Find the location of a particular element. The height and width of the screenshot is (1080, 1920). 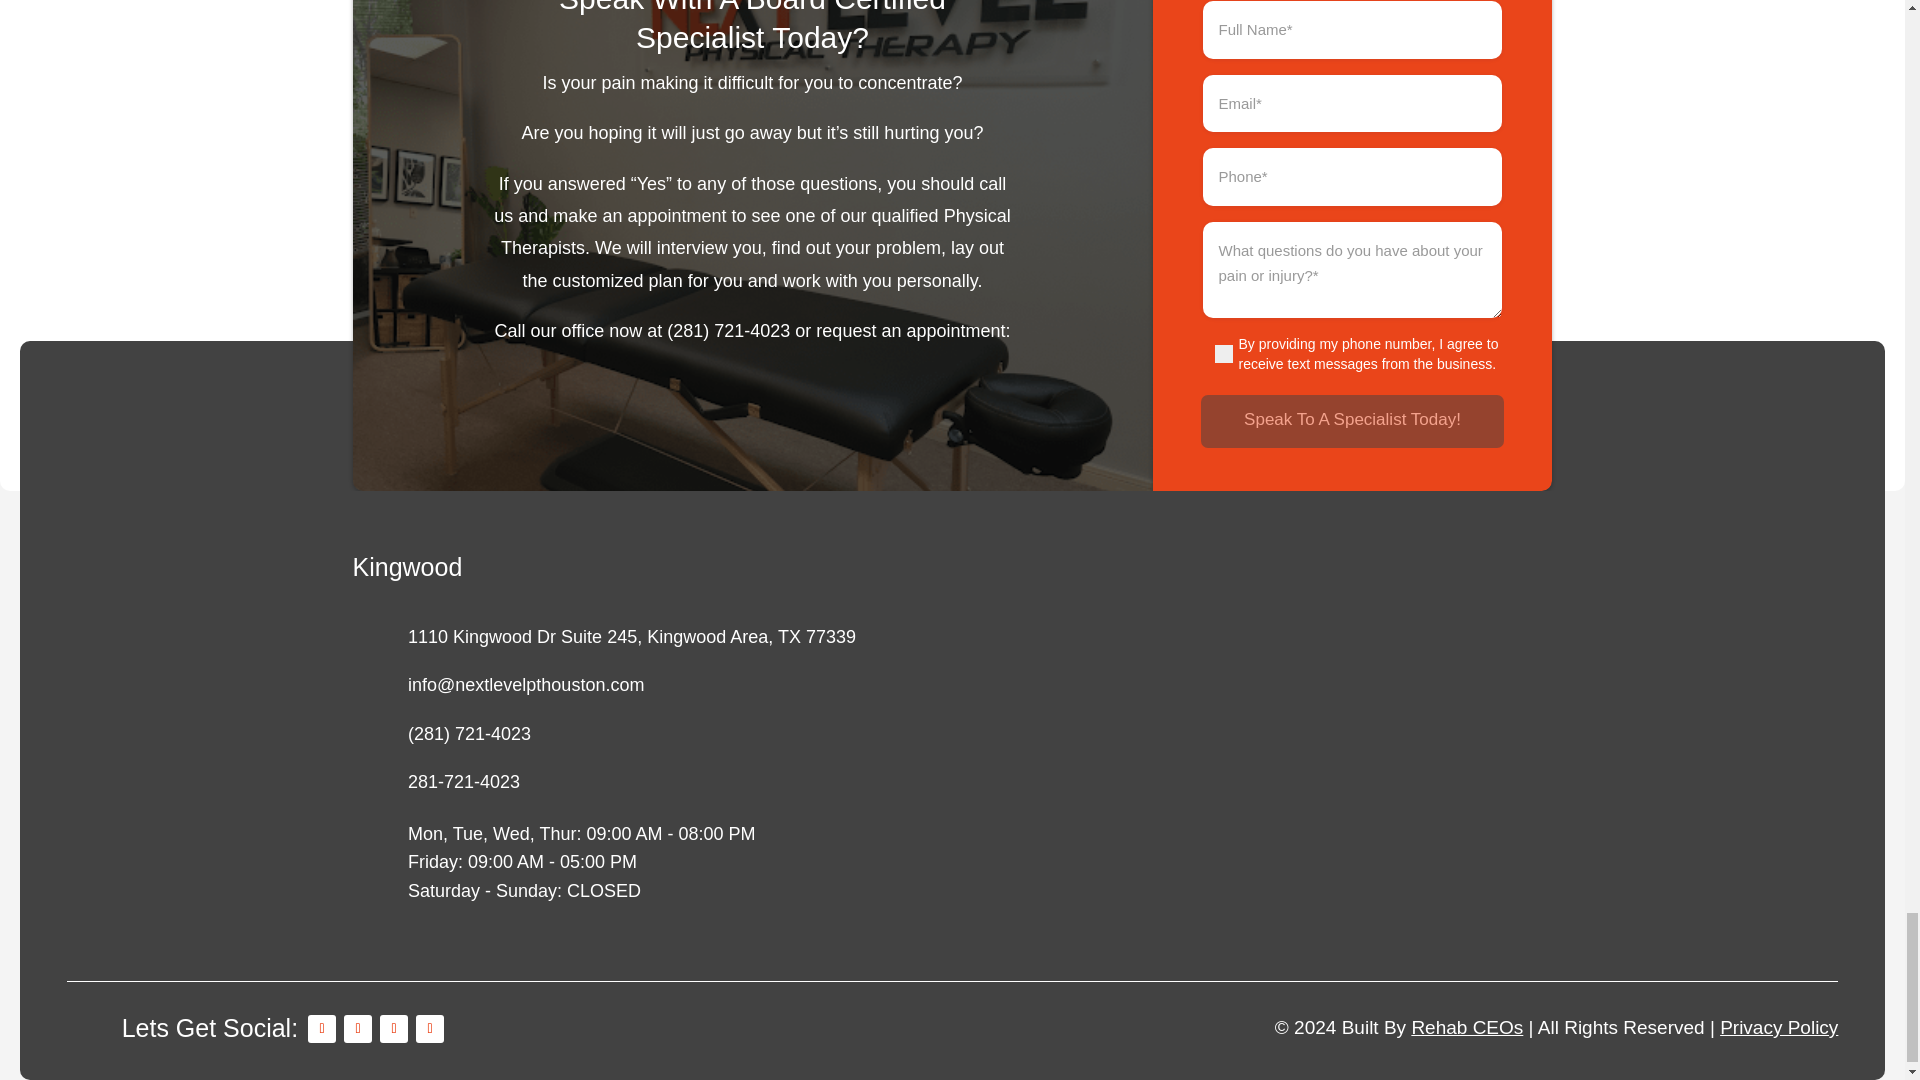

Follow on LinkedIn is located at coordinates (394, 1029).